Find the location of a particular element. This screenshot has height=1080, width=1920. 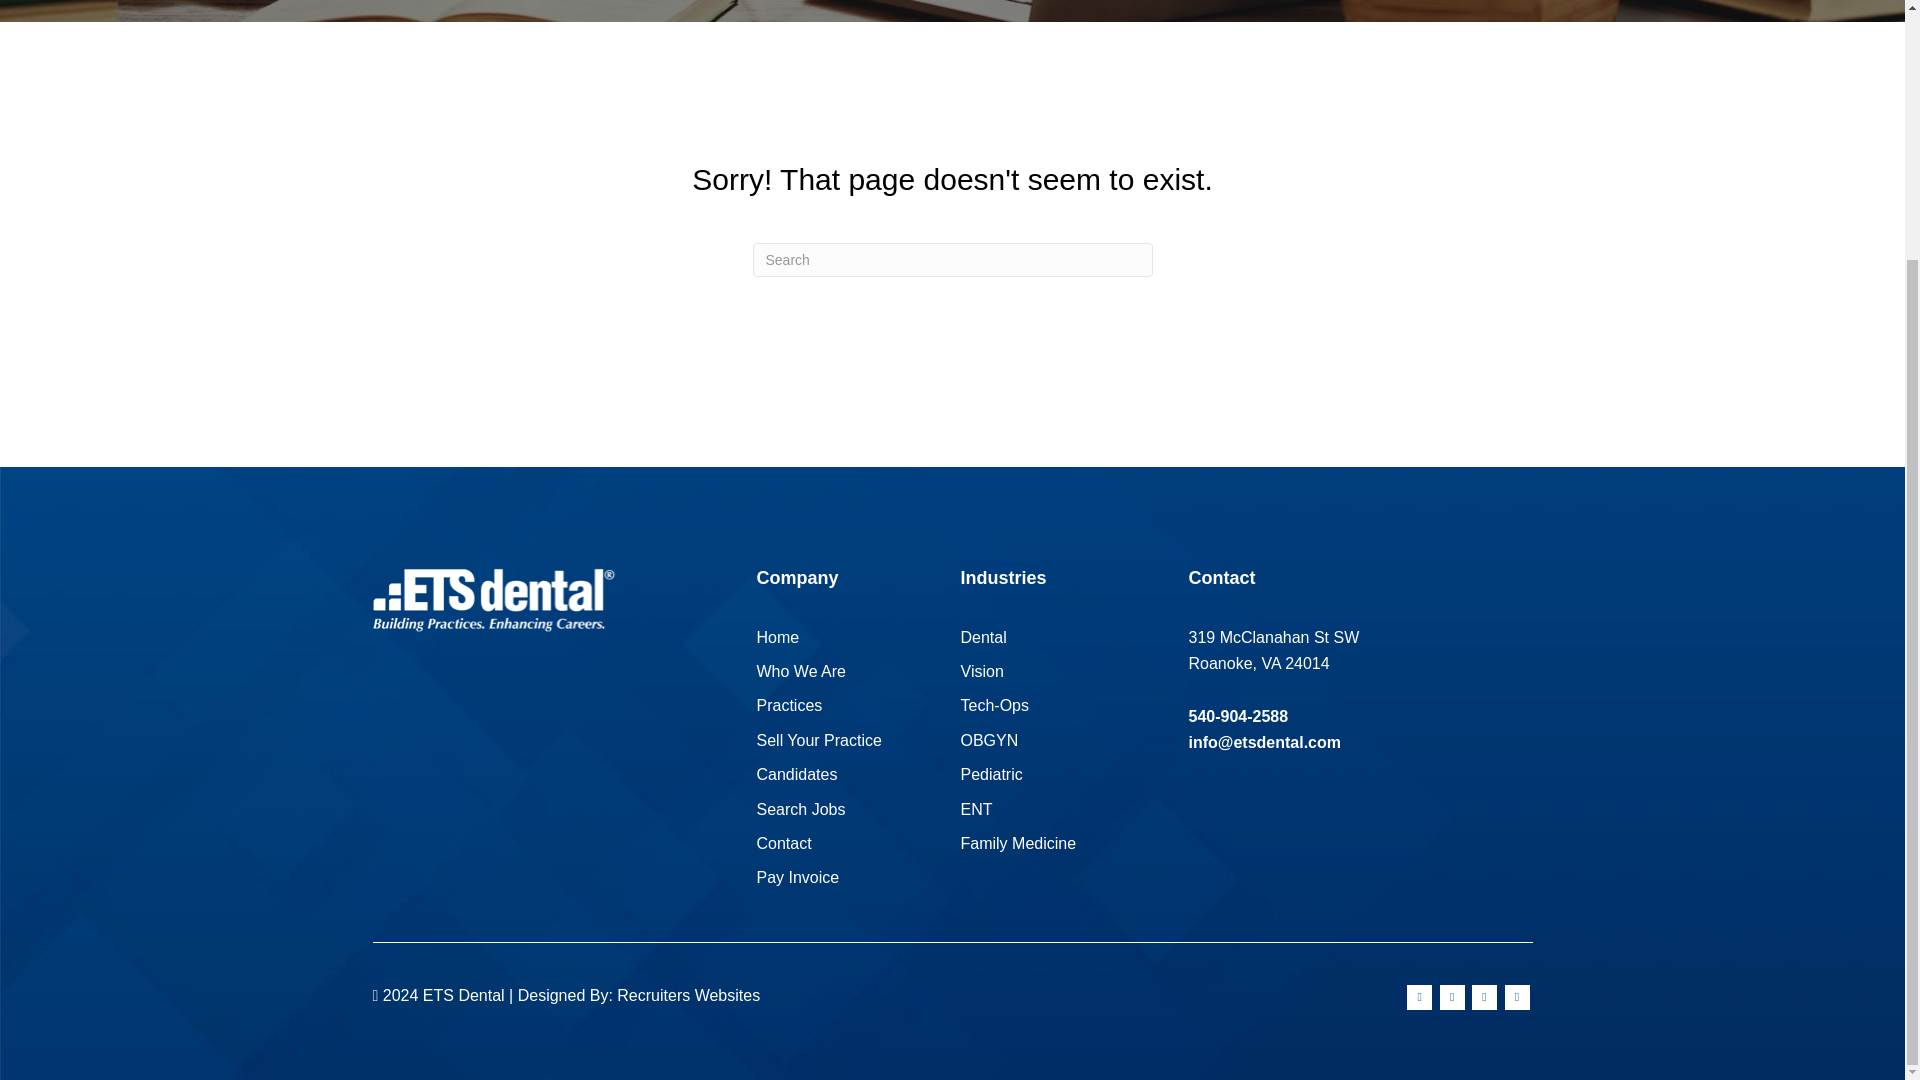

Dental is located at coordinates (983, 636).